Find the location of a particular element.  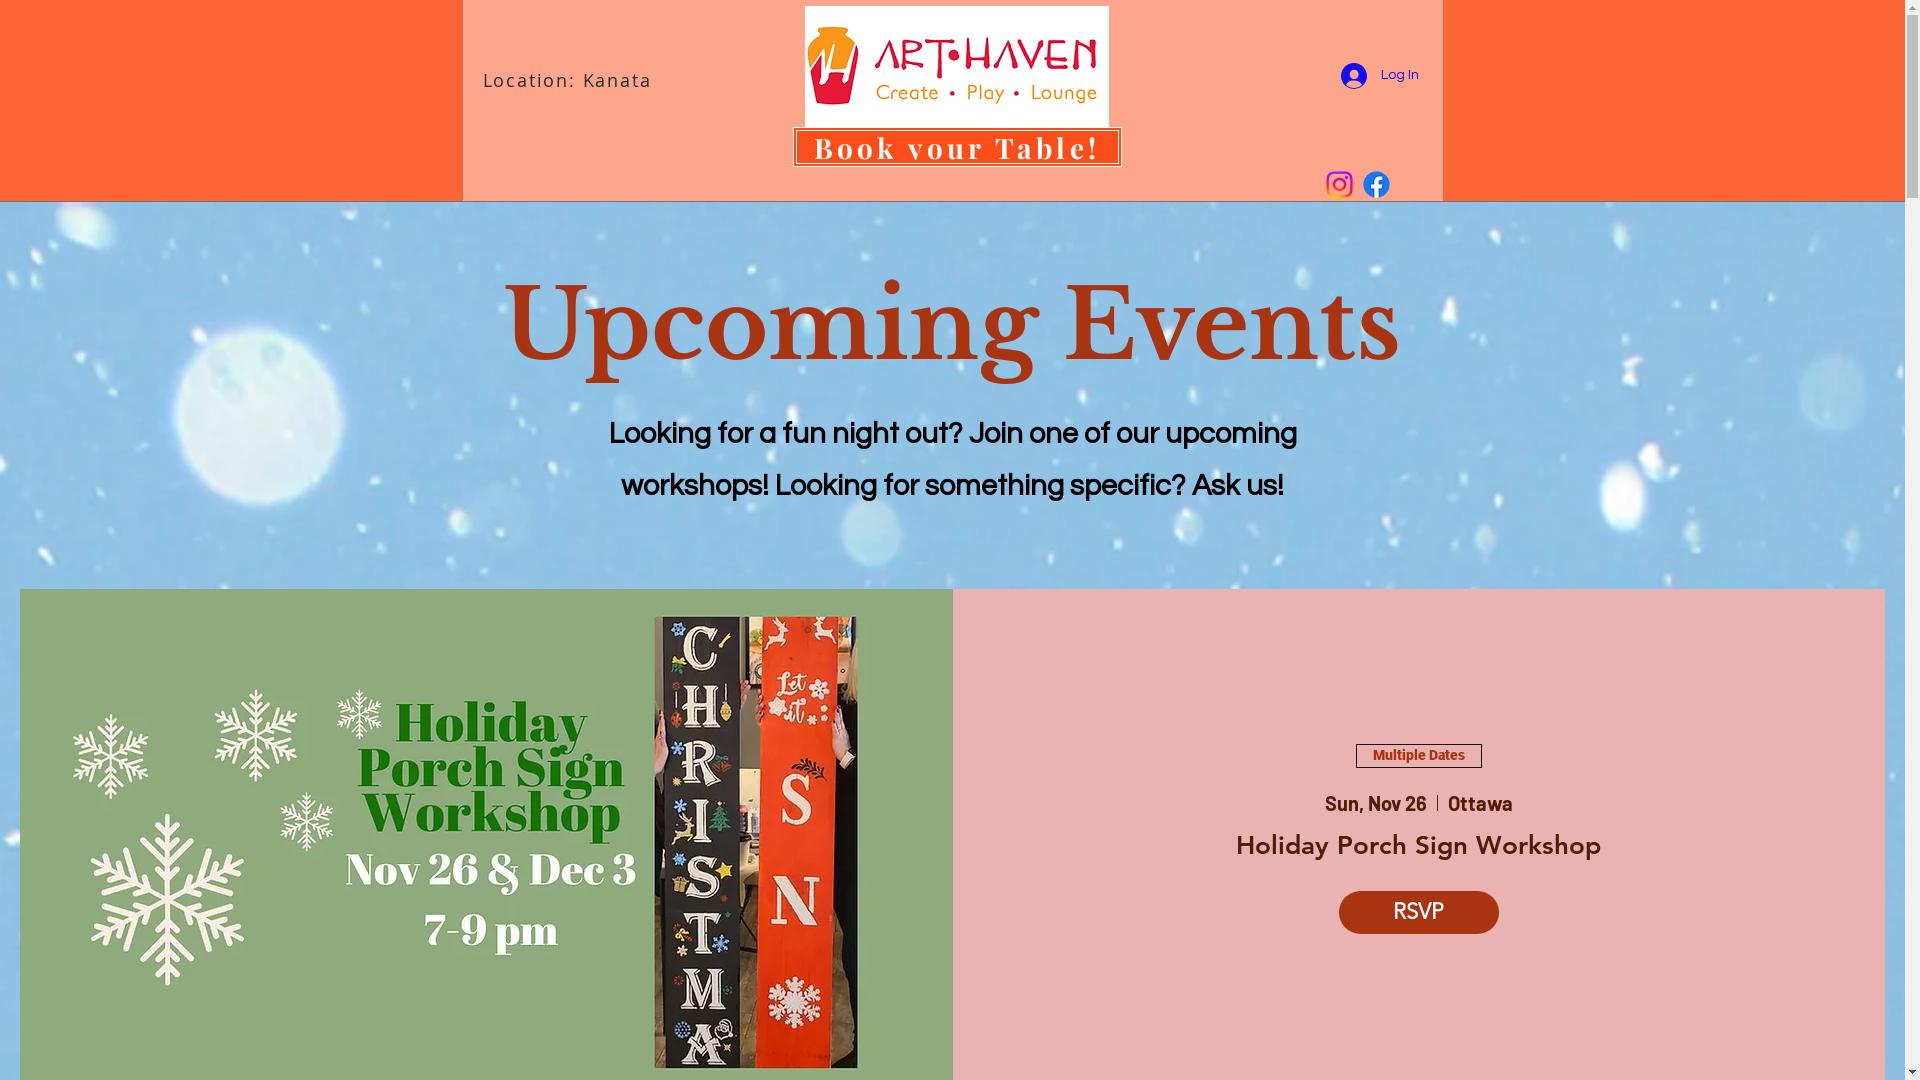

logo_80px.png is located at coordinates (956, 66).